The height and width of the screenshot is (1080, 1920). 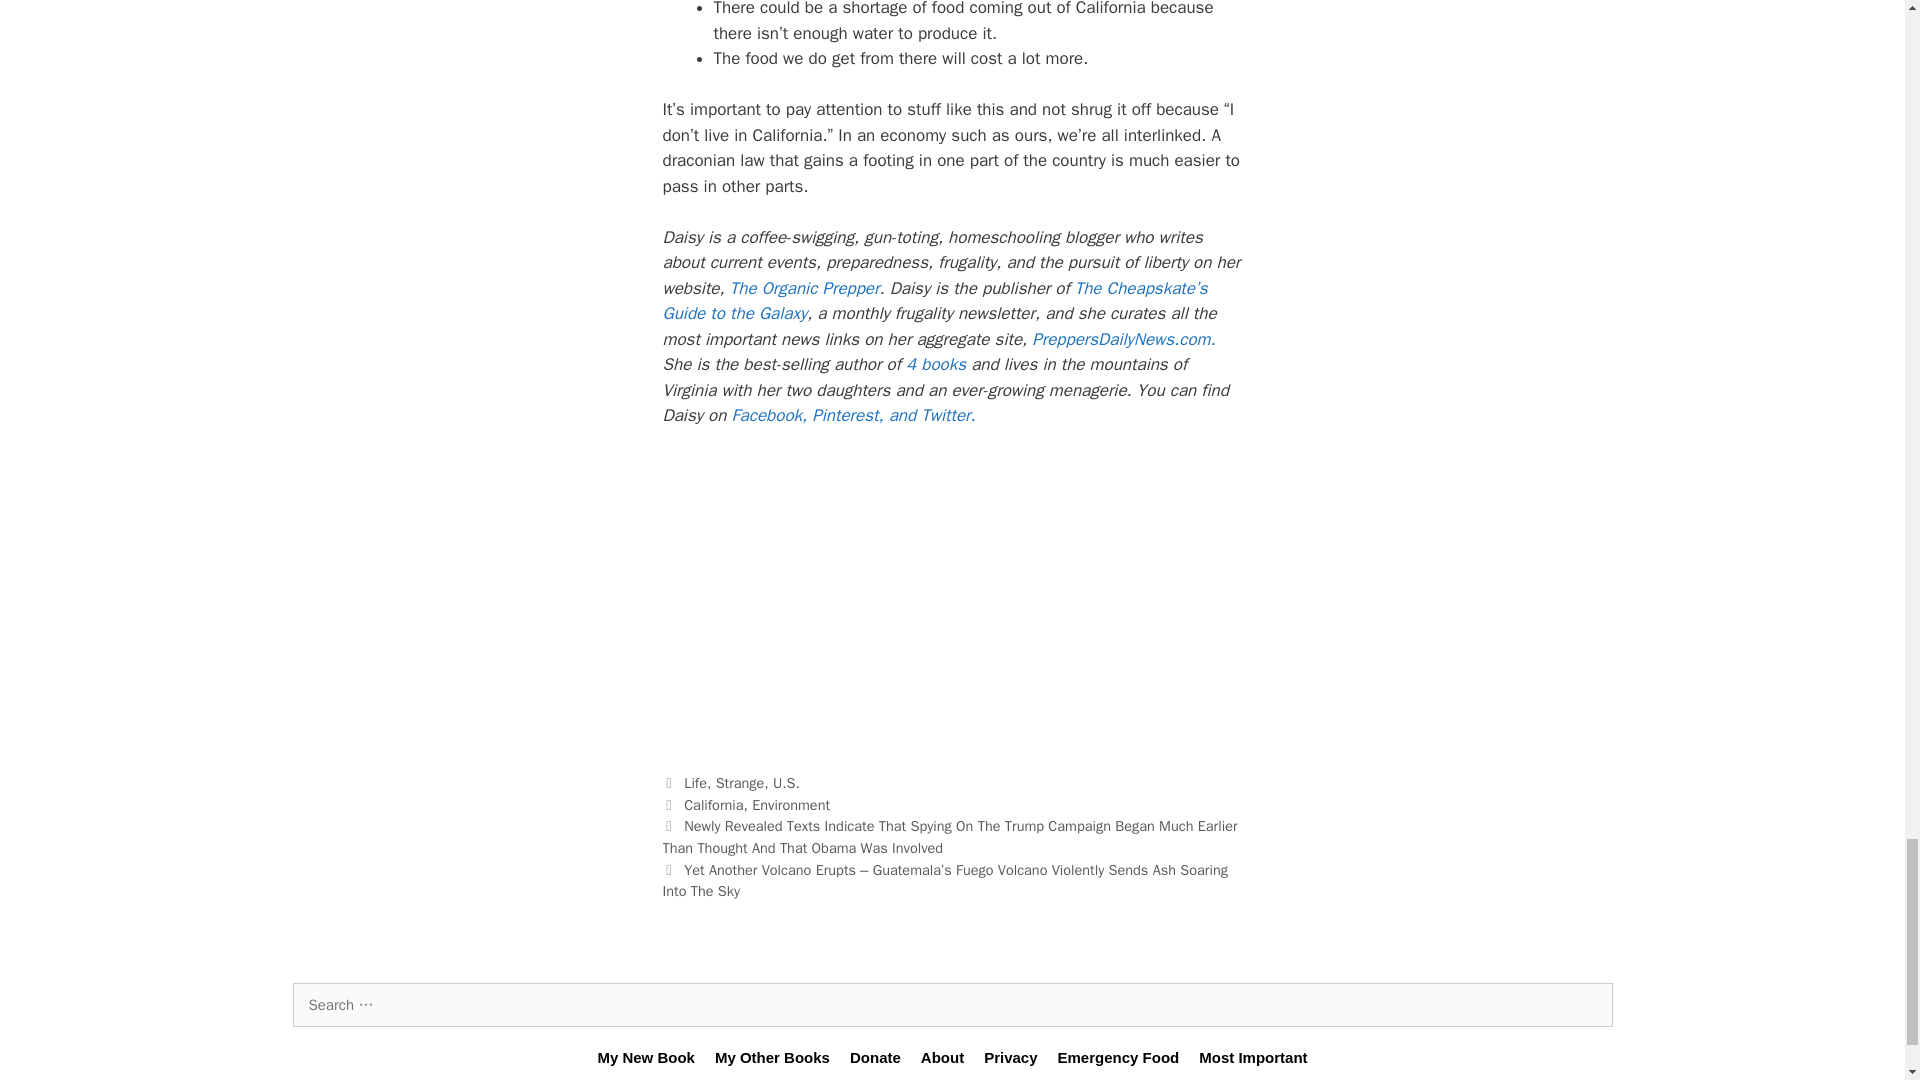 What do you see at coordinates (766, 415) in the screenshot?
I see `Facebook` at bounding box center [766, 415].